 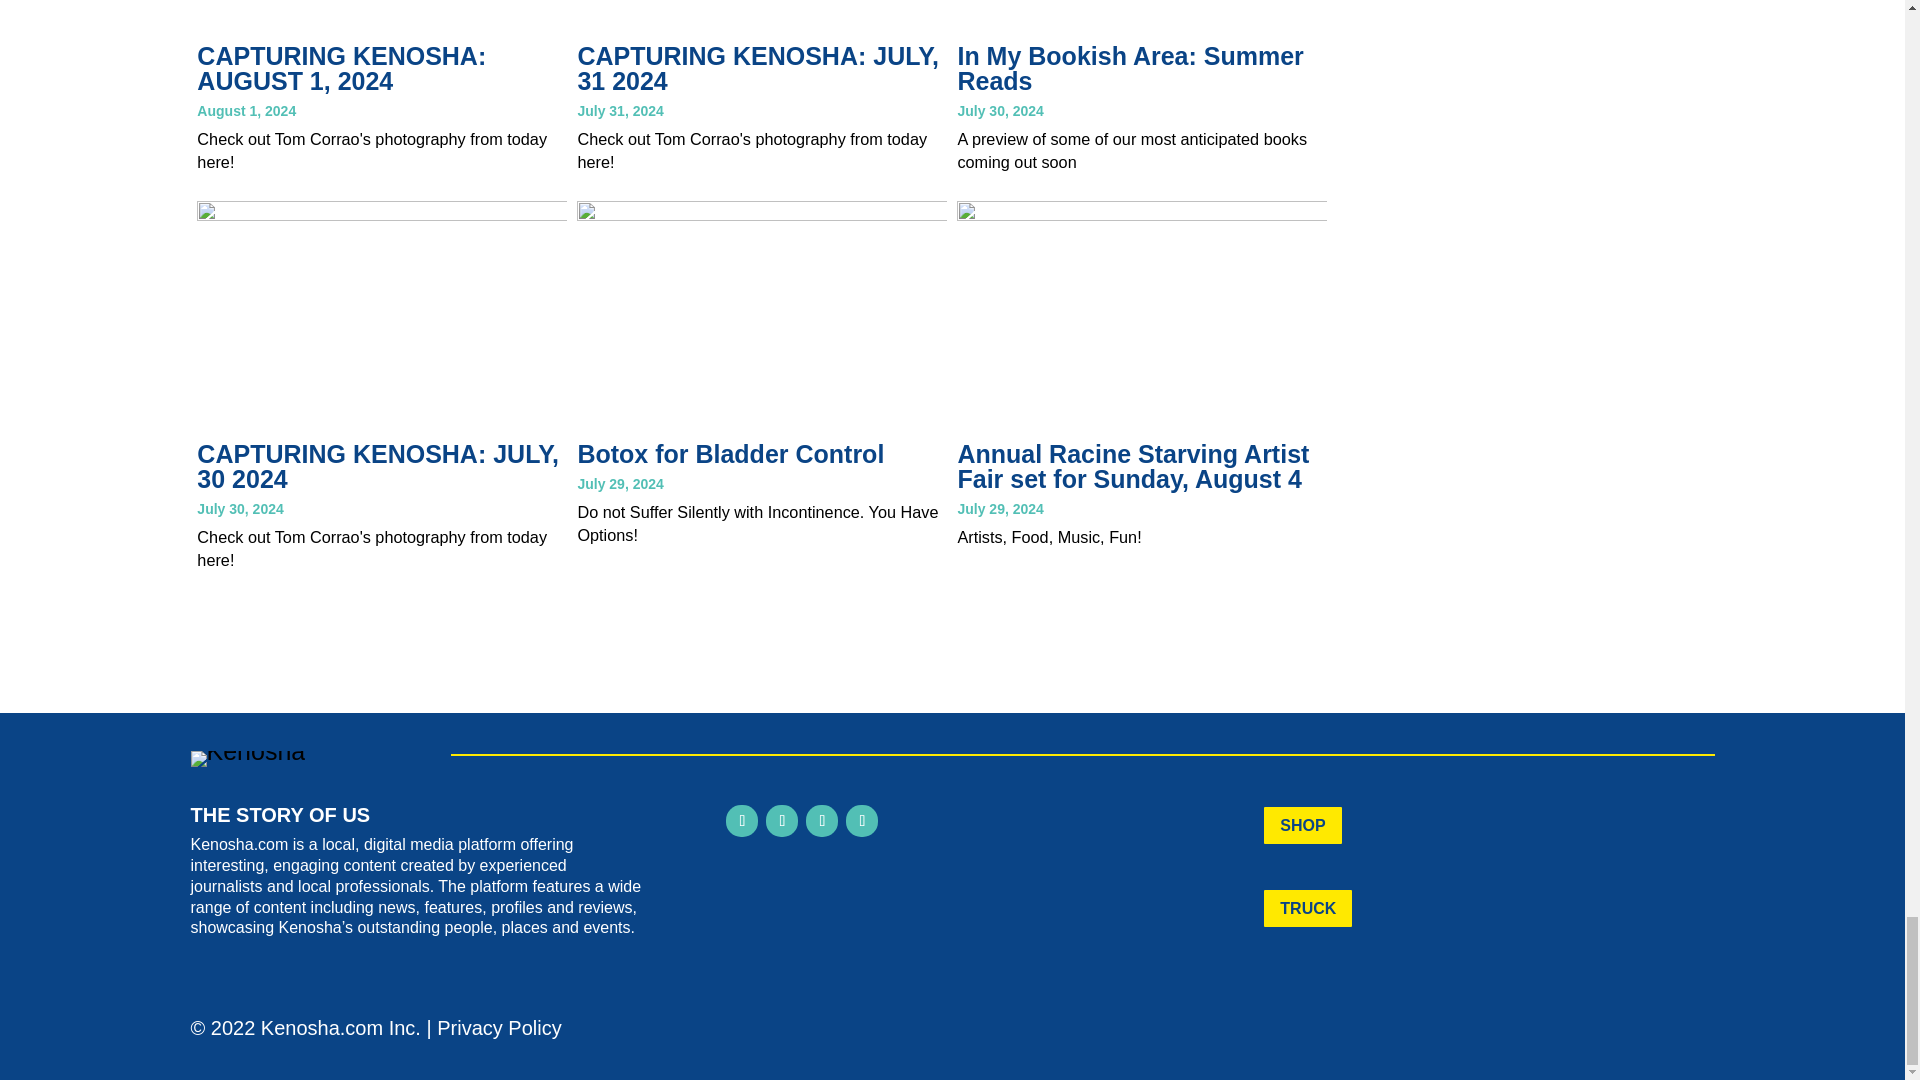 What do you see at coordinates (822, 820) in the screenshot?
I see `Follow on LinkedIn` at bounding box center [822, 820].